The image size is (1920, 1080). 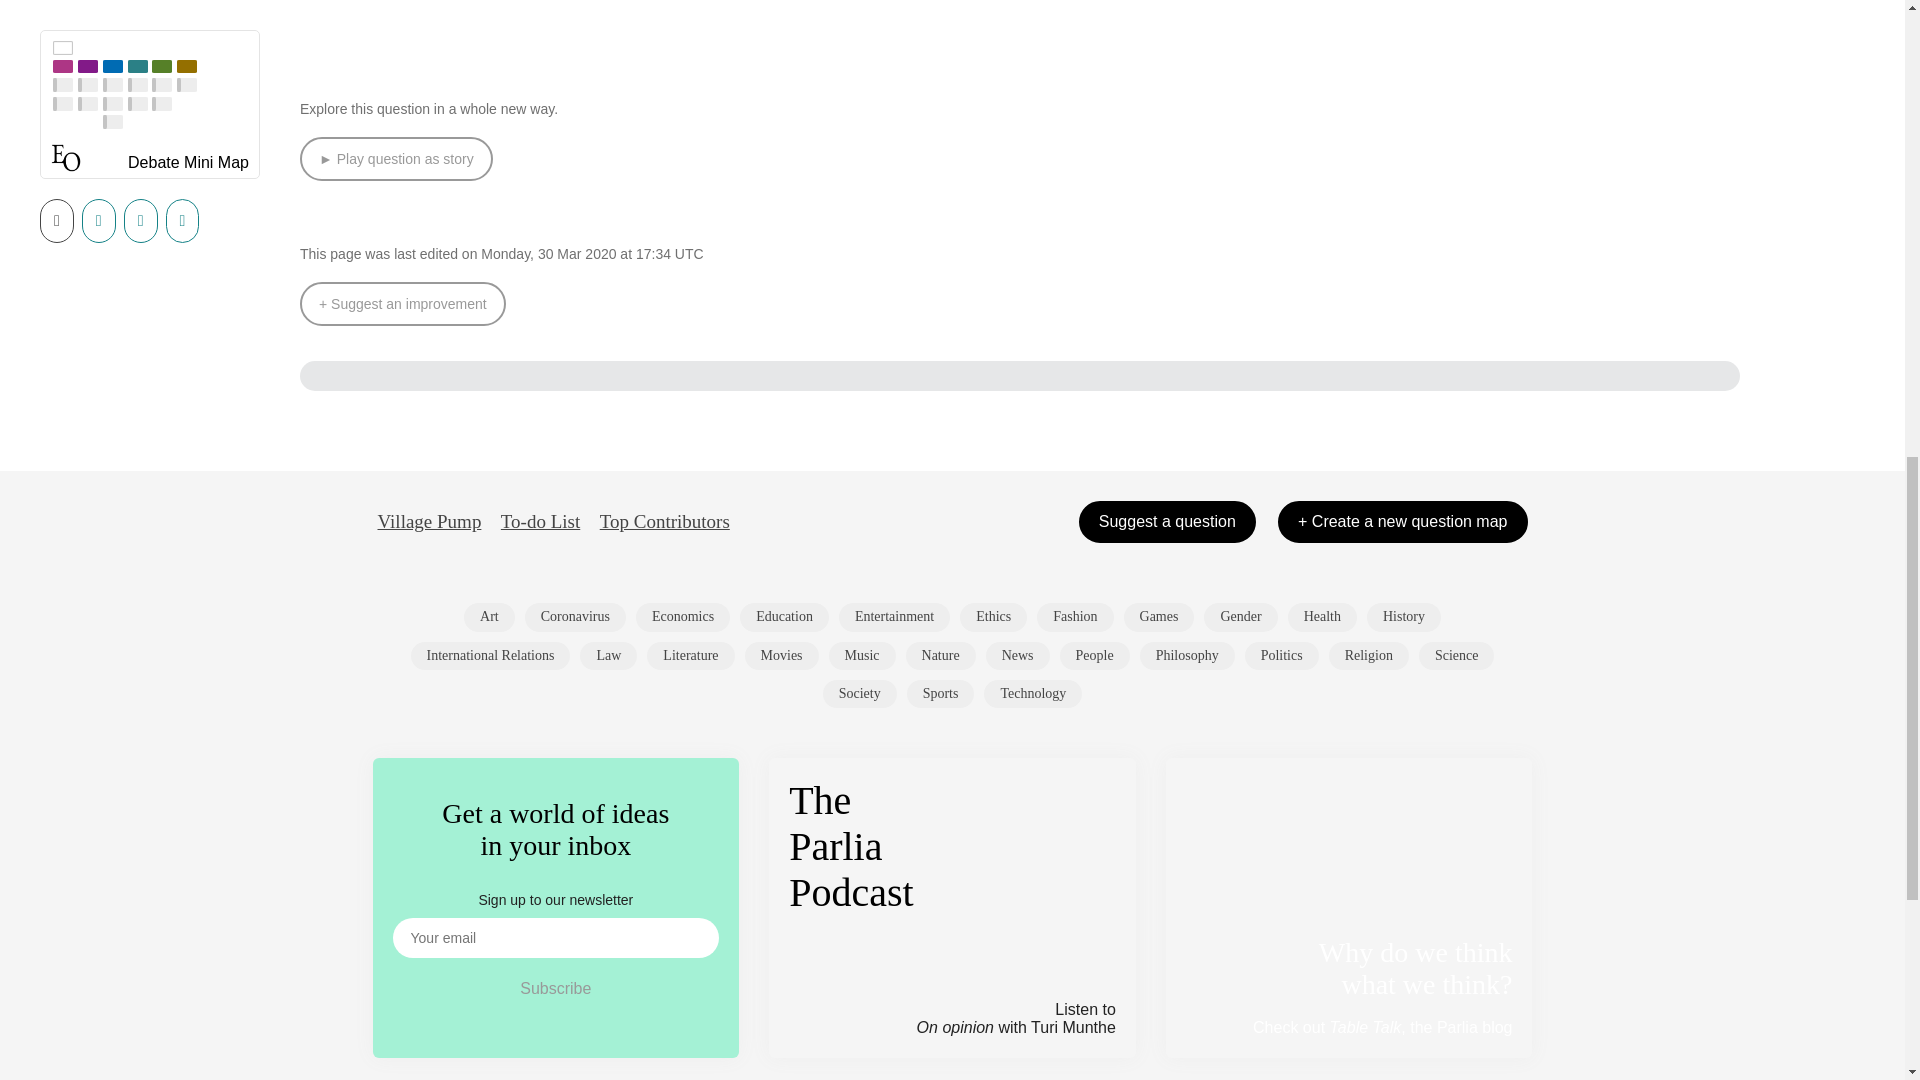 What do you see at coordinates (894, 616) in the screenshot?
I see `Category item` at bounding box center [894, 616].